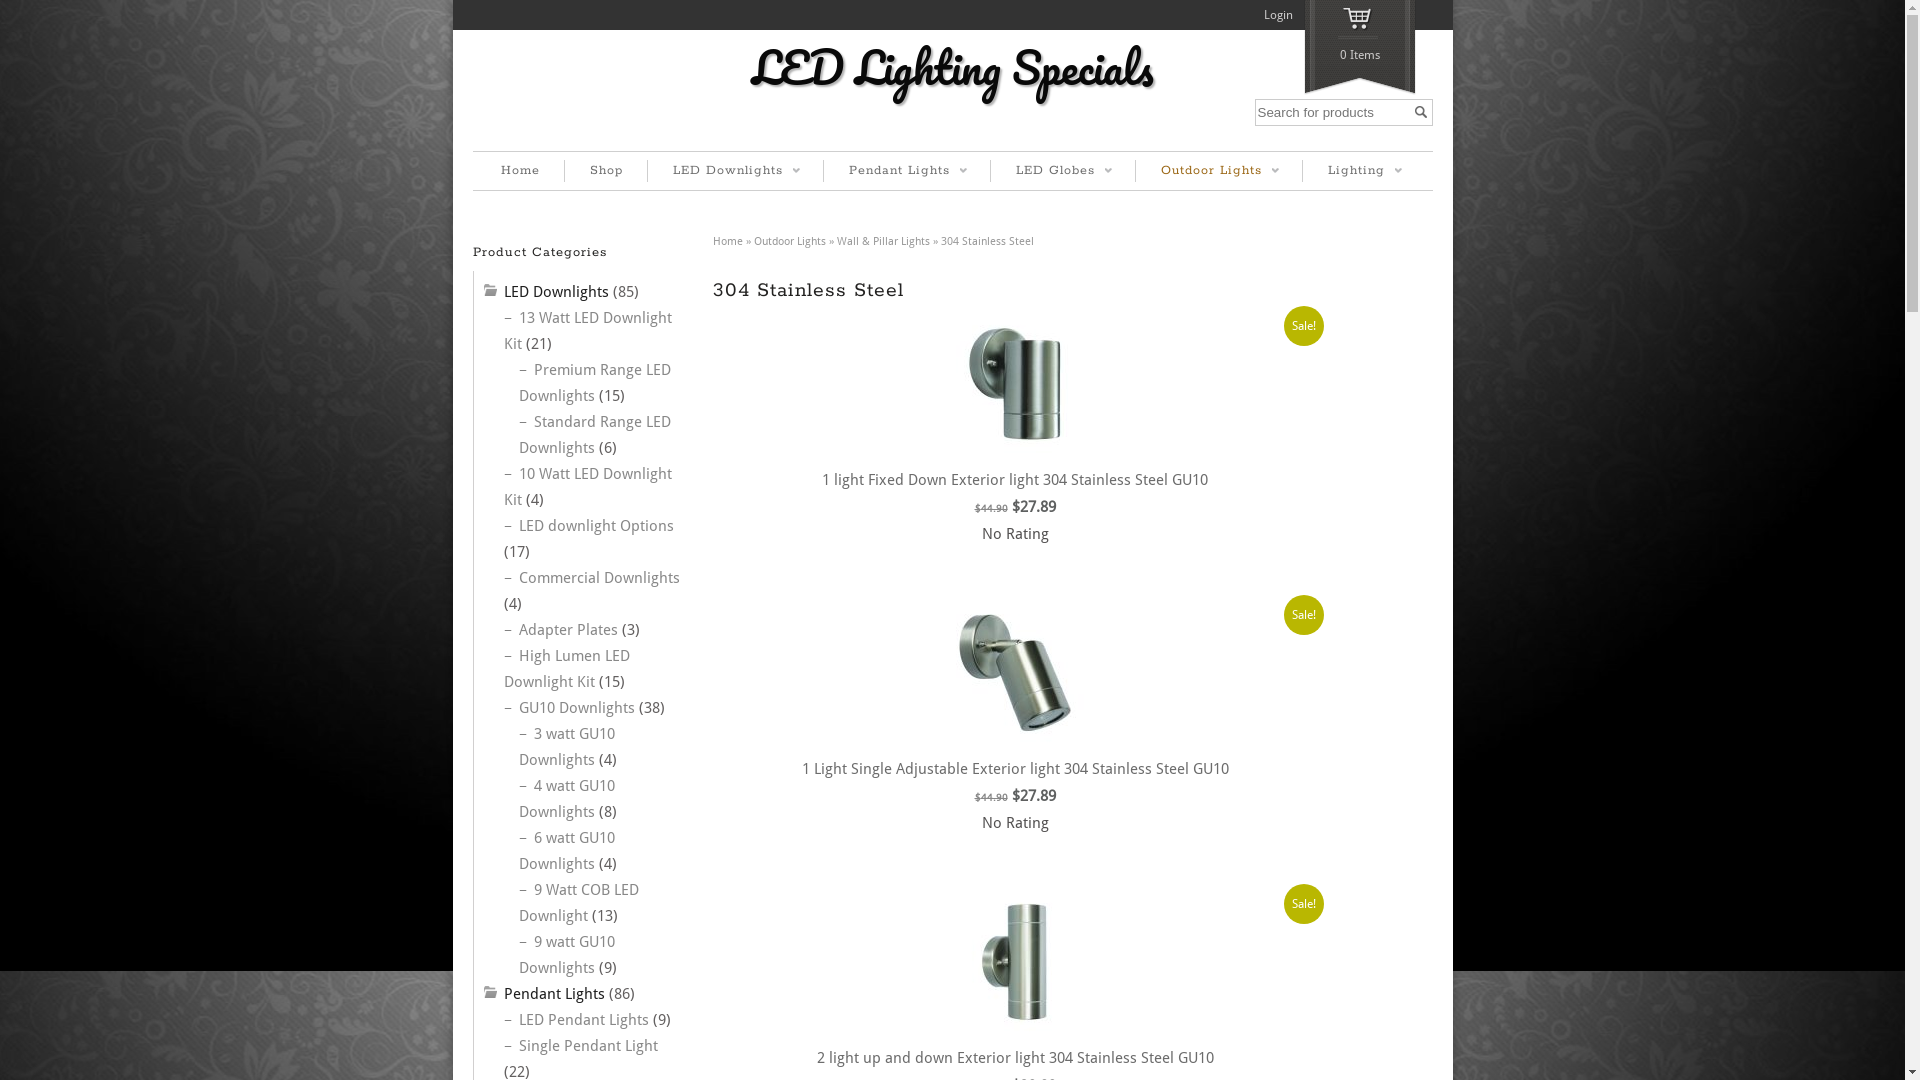  What do you see at coordinates (567, 669) in the screenshot?
I see `High Lumen LED Downlight Kit` at bounding box center [567, 669].